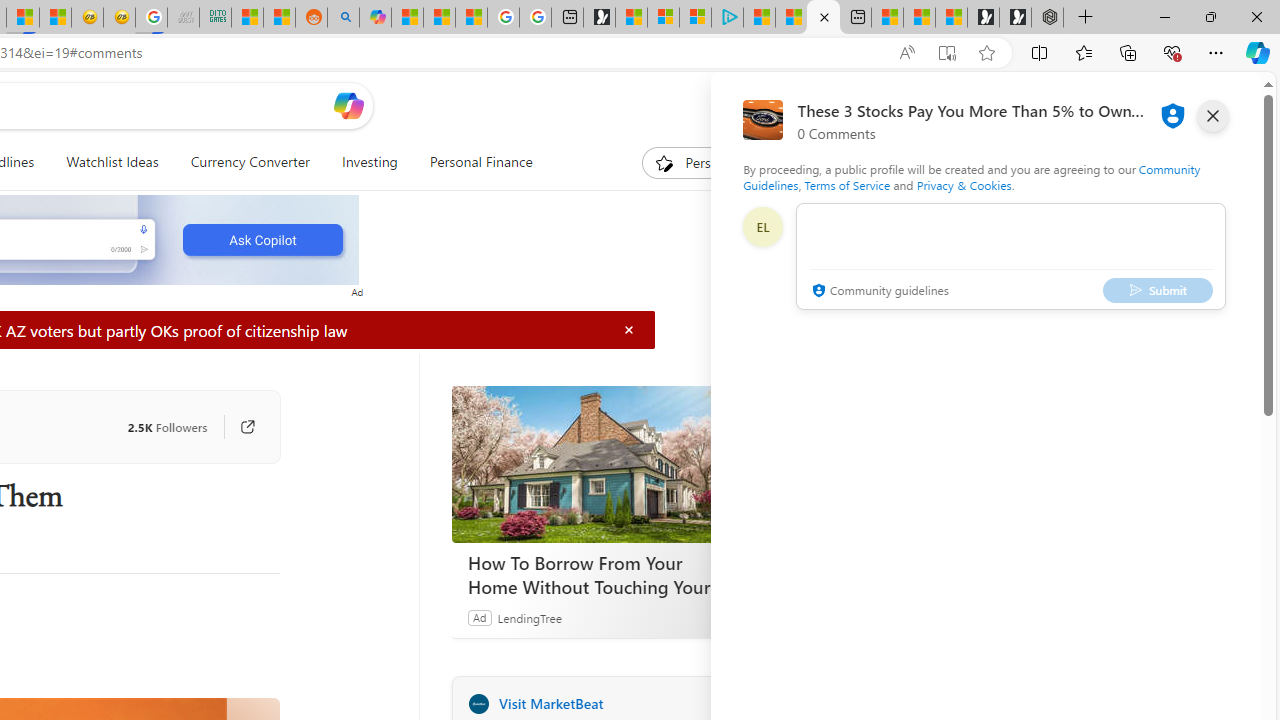 This screenshot has height=720, width=1280. What do you see at coordinates (601, 464) in the screenshot?
I see `How To Borrow From Your Home Without Touching Your Mortgage` at bounding box center [601, 464].